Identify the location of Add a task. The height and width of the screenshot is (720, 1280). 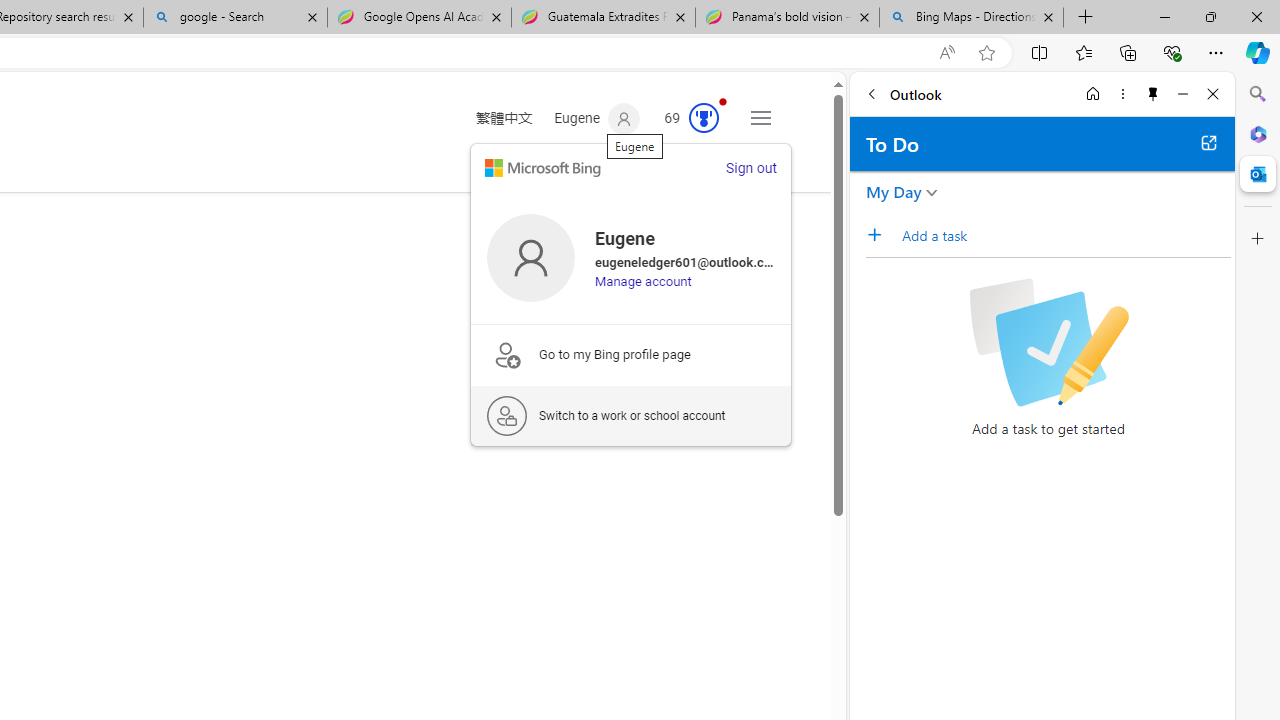
(1065, 235).